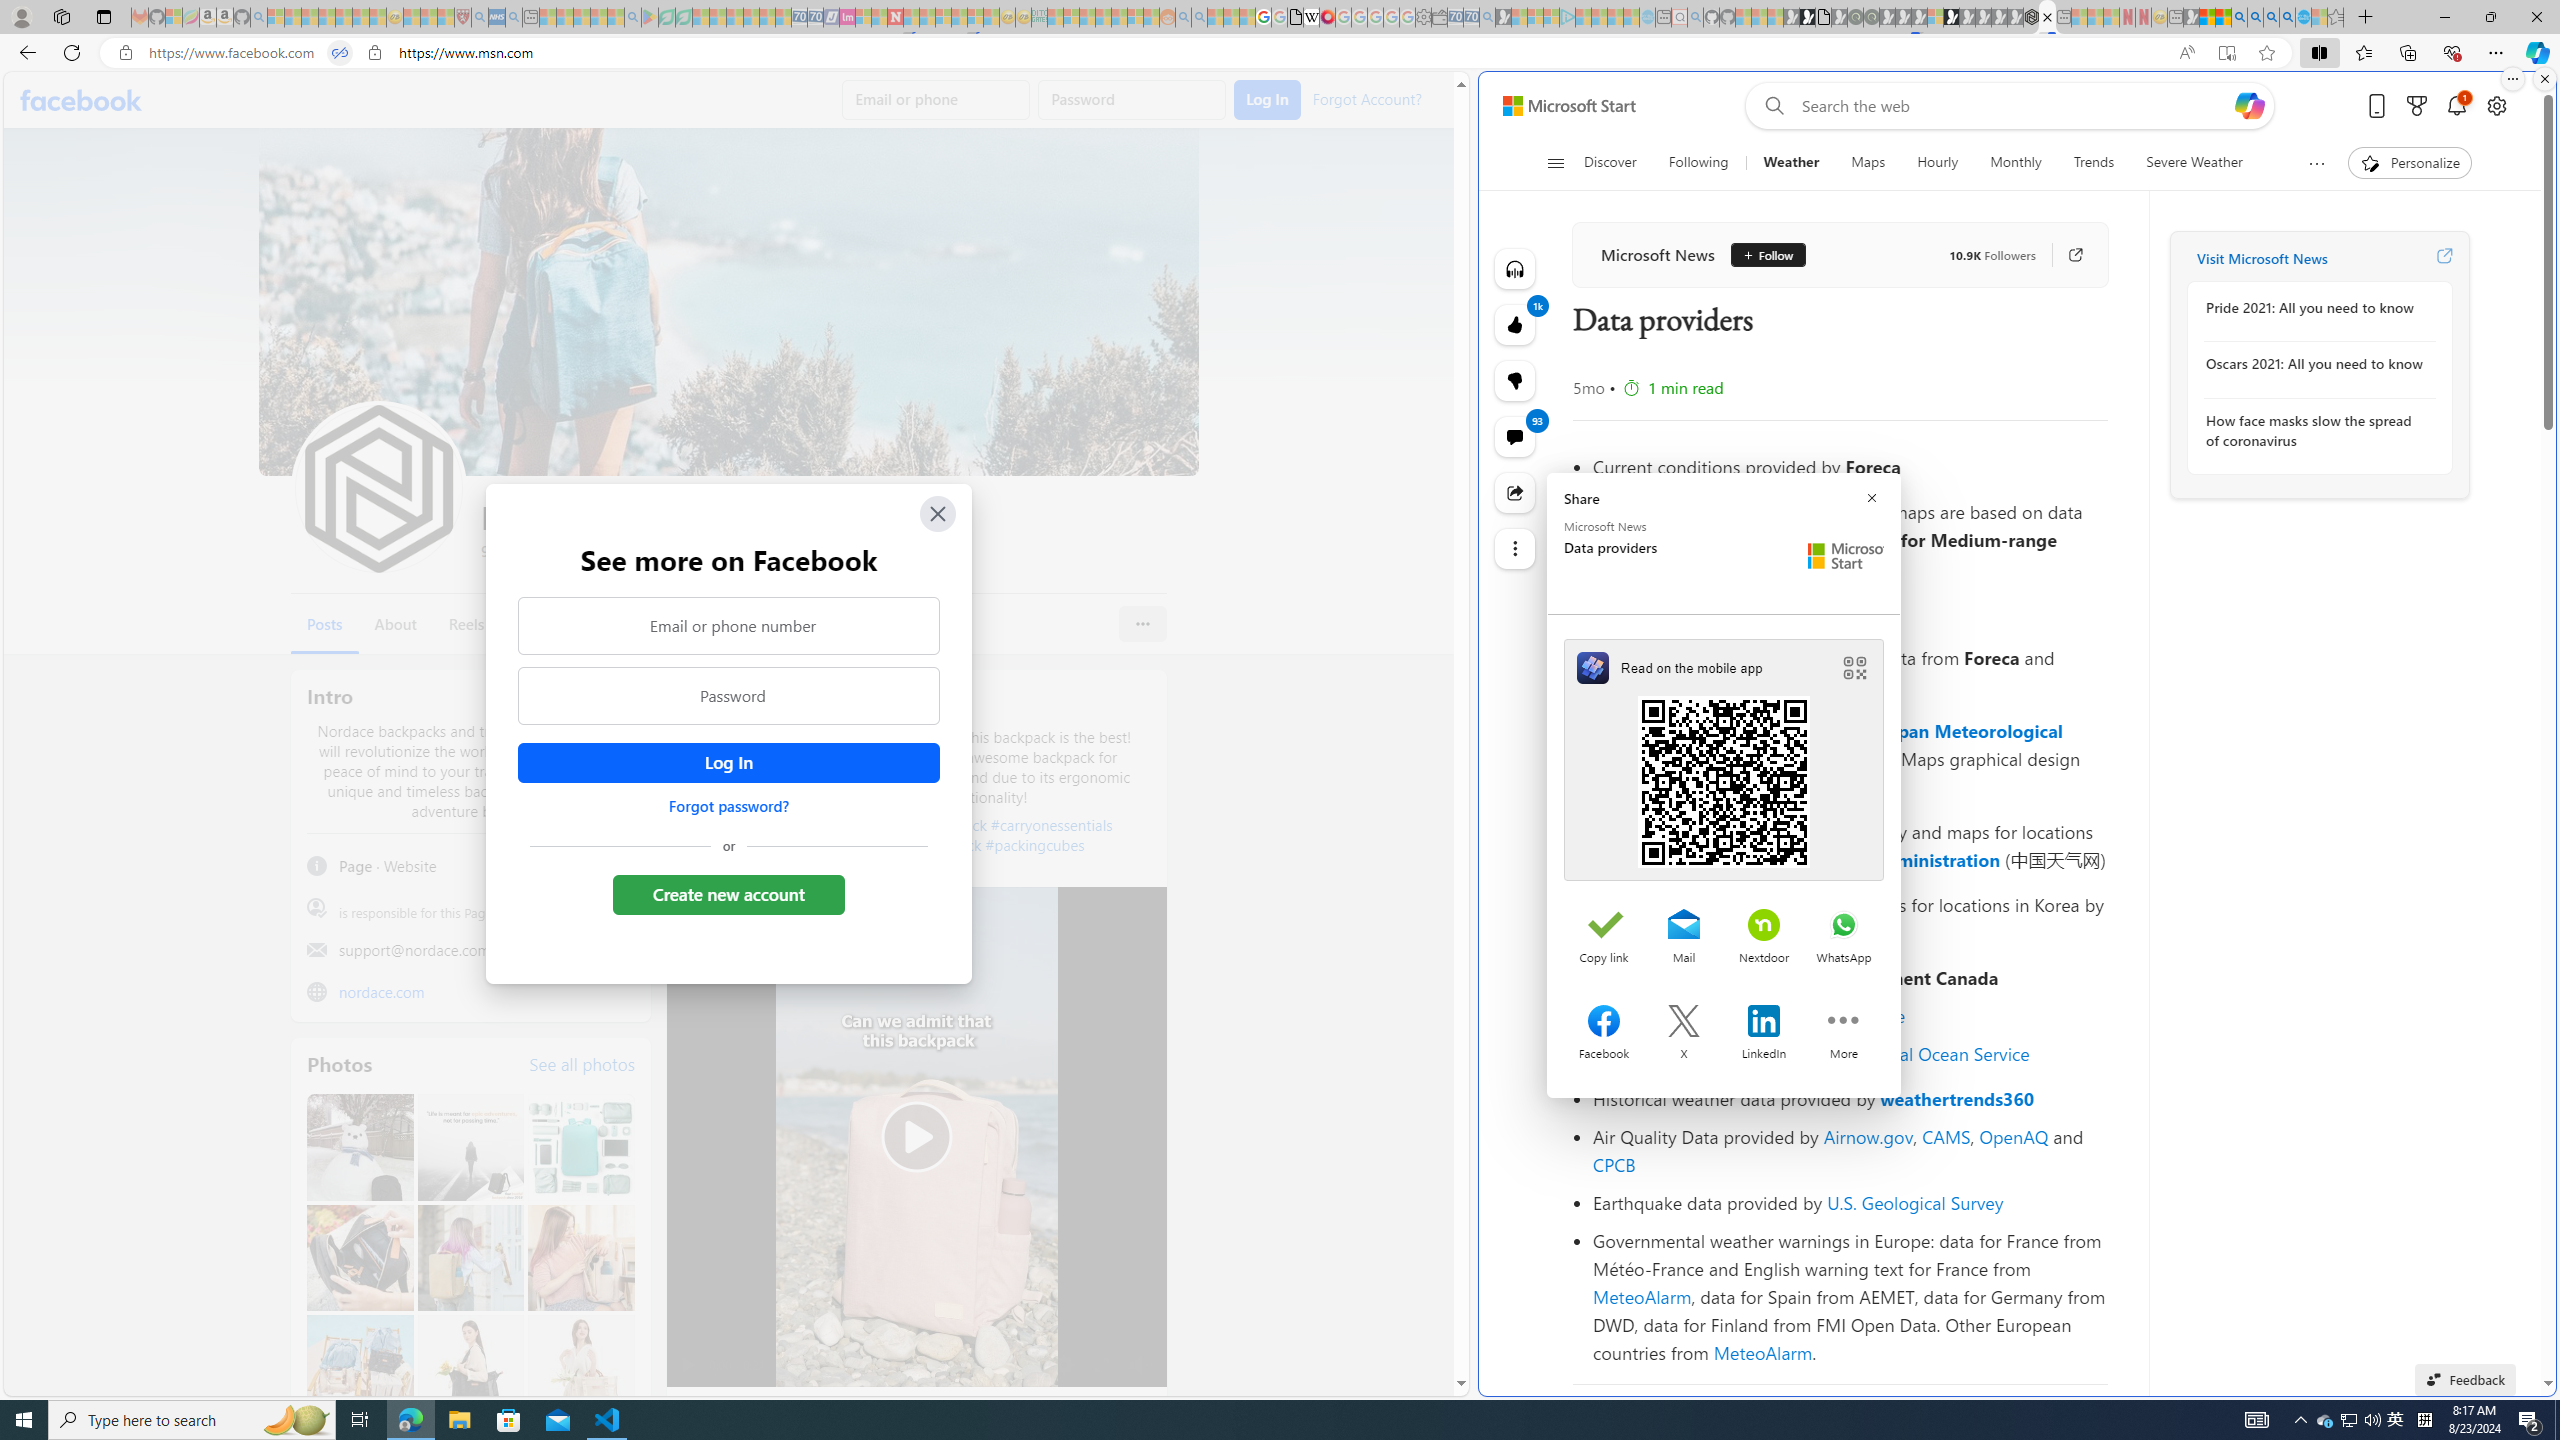 This screenshot has width=2560, height=1440. What do you see at coordinates (1849, 466) in the screenshot?
I see `Current conditions provided by Foreca` at bounding box center [1849, 466].